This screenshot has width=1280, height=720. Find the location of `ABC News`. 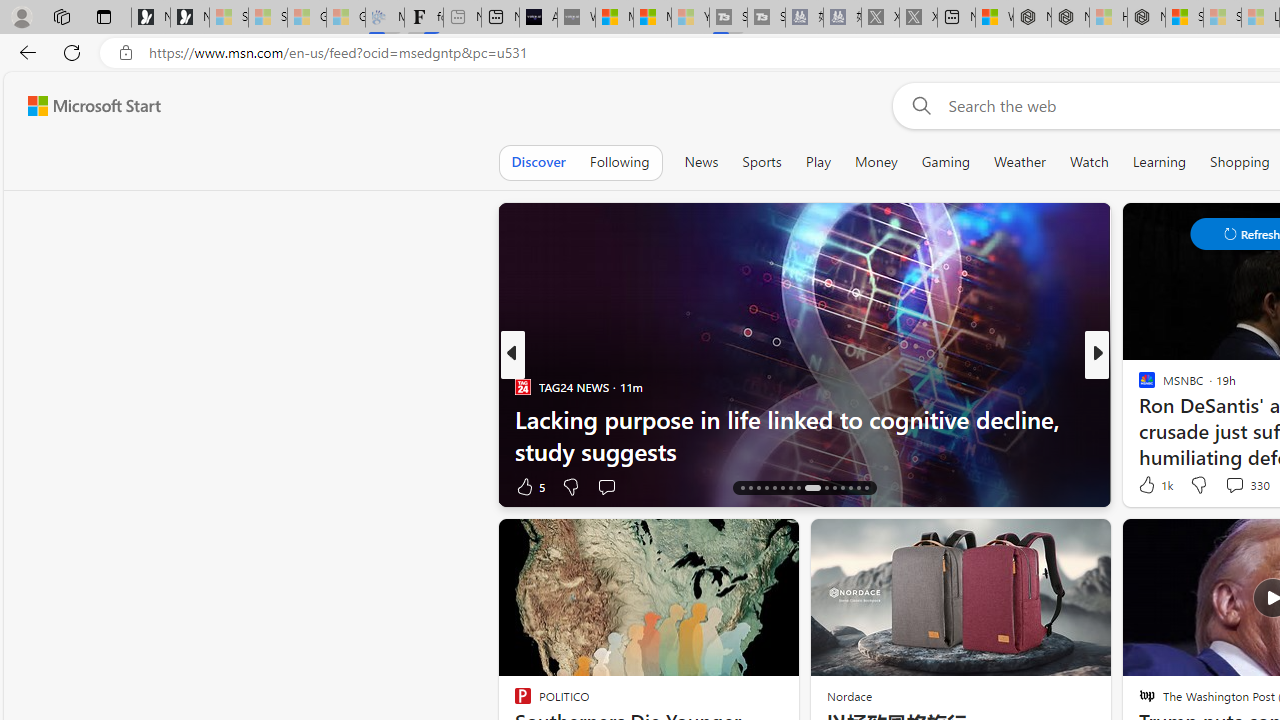

ABC News is located at coordinates (1138, 386).